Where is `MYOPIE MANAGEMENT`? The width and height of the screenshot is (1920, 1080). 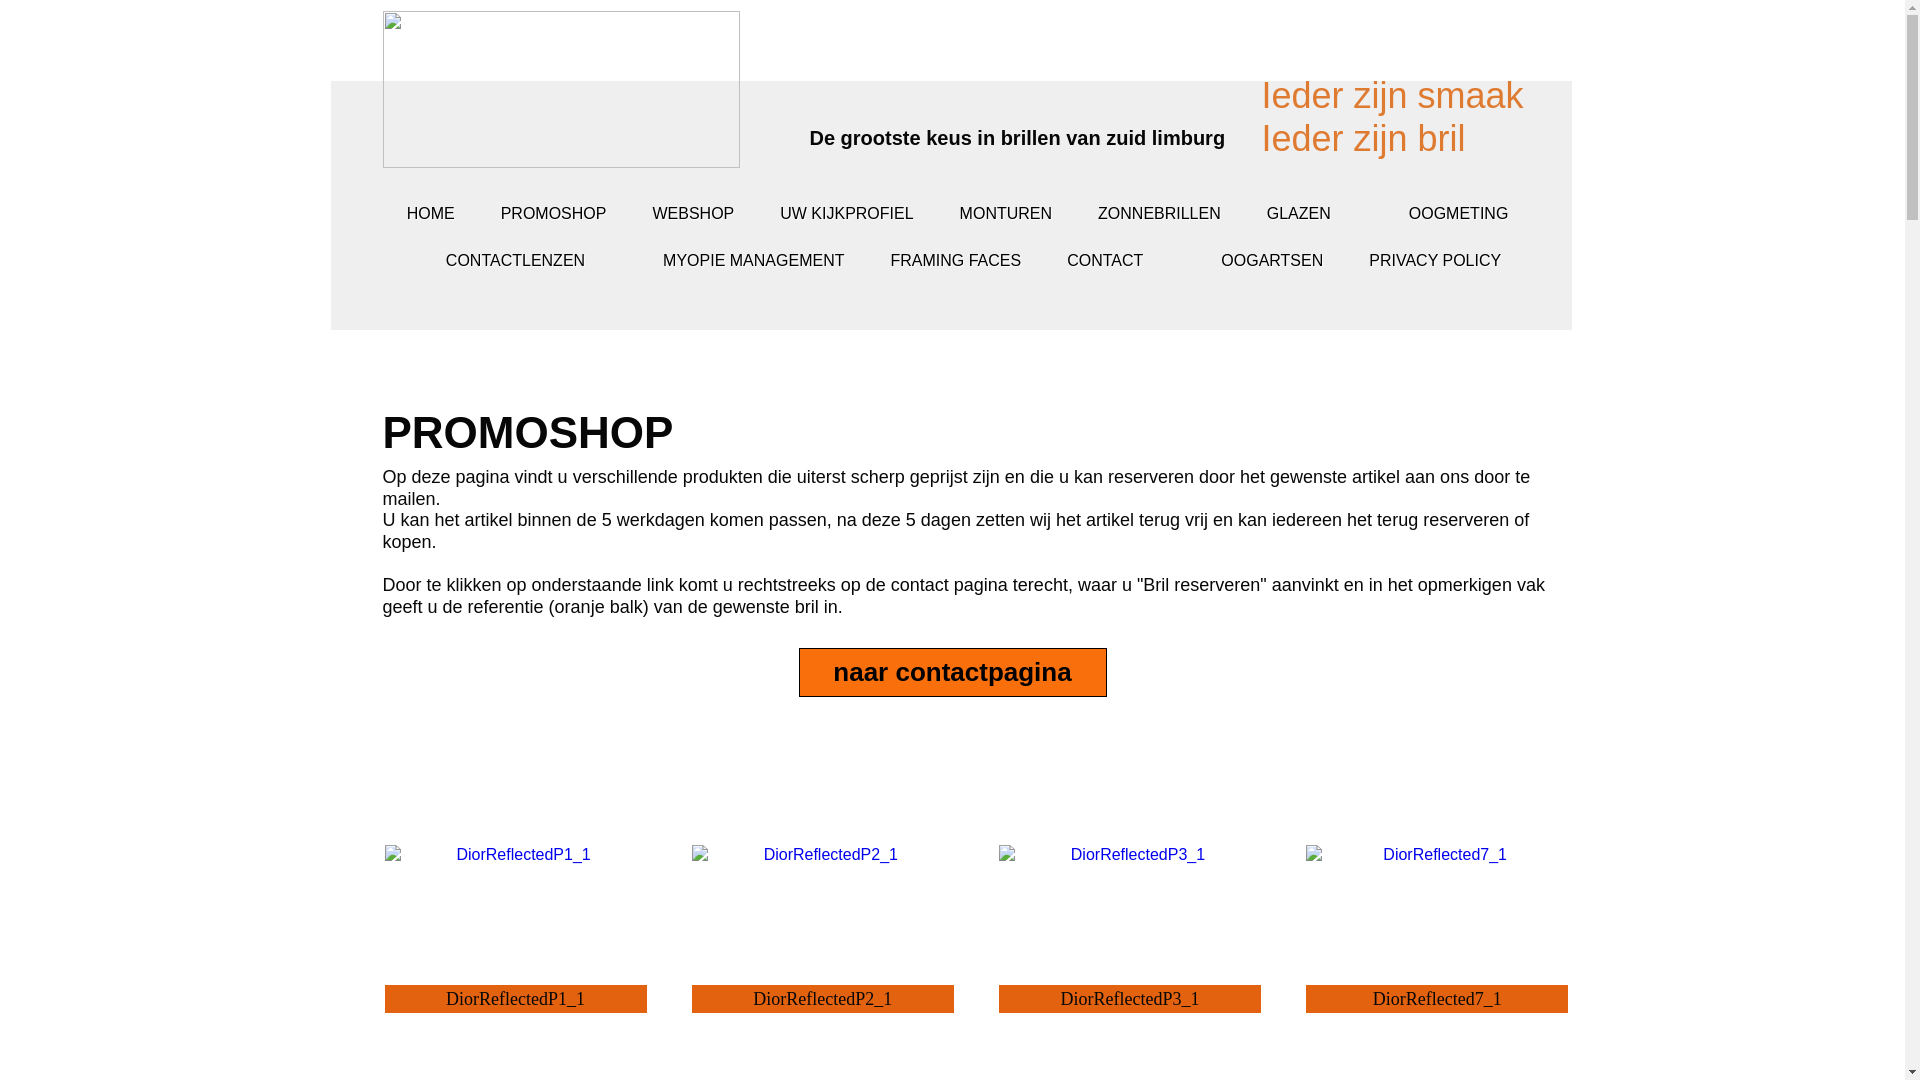
MYOPIE MANAGEMENT is located at coordinates (754, 260).